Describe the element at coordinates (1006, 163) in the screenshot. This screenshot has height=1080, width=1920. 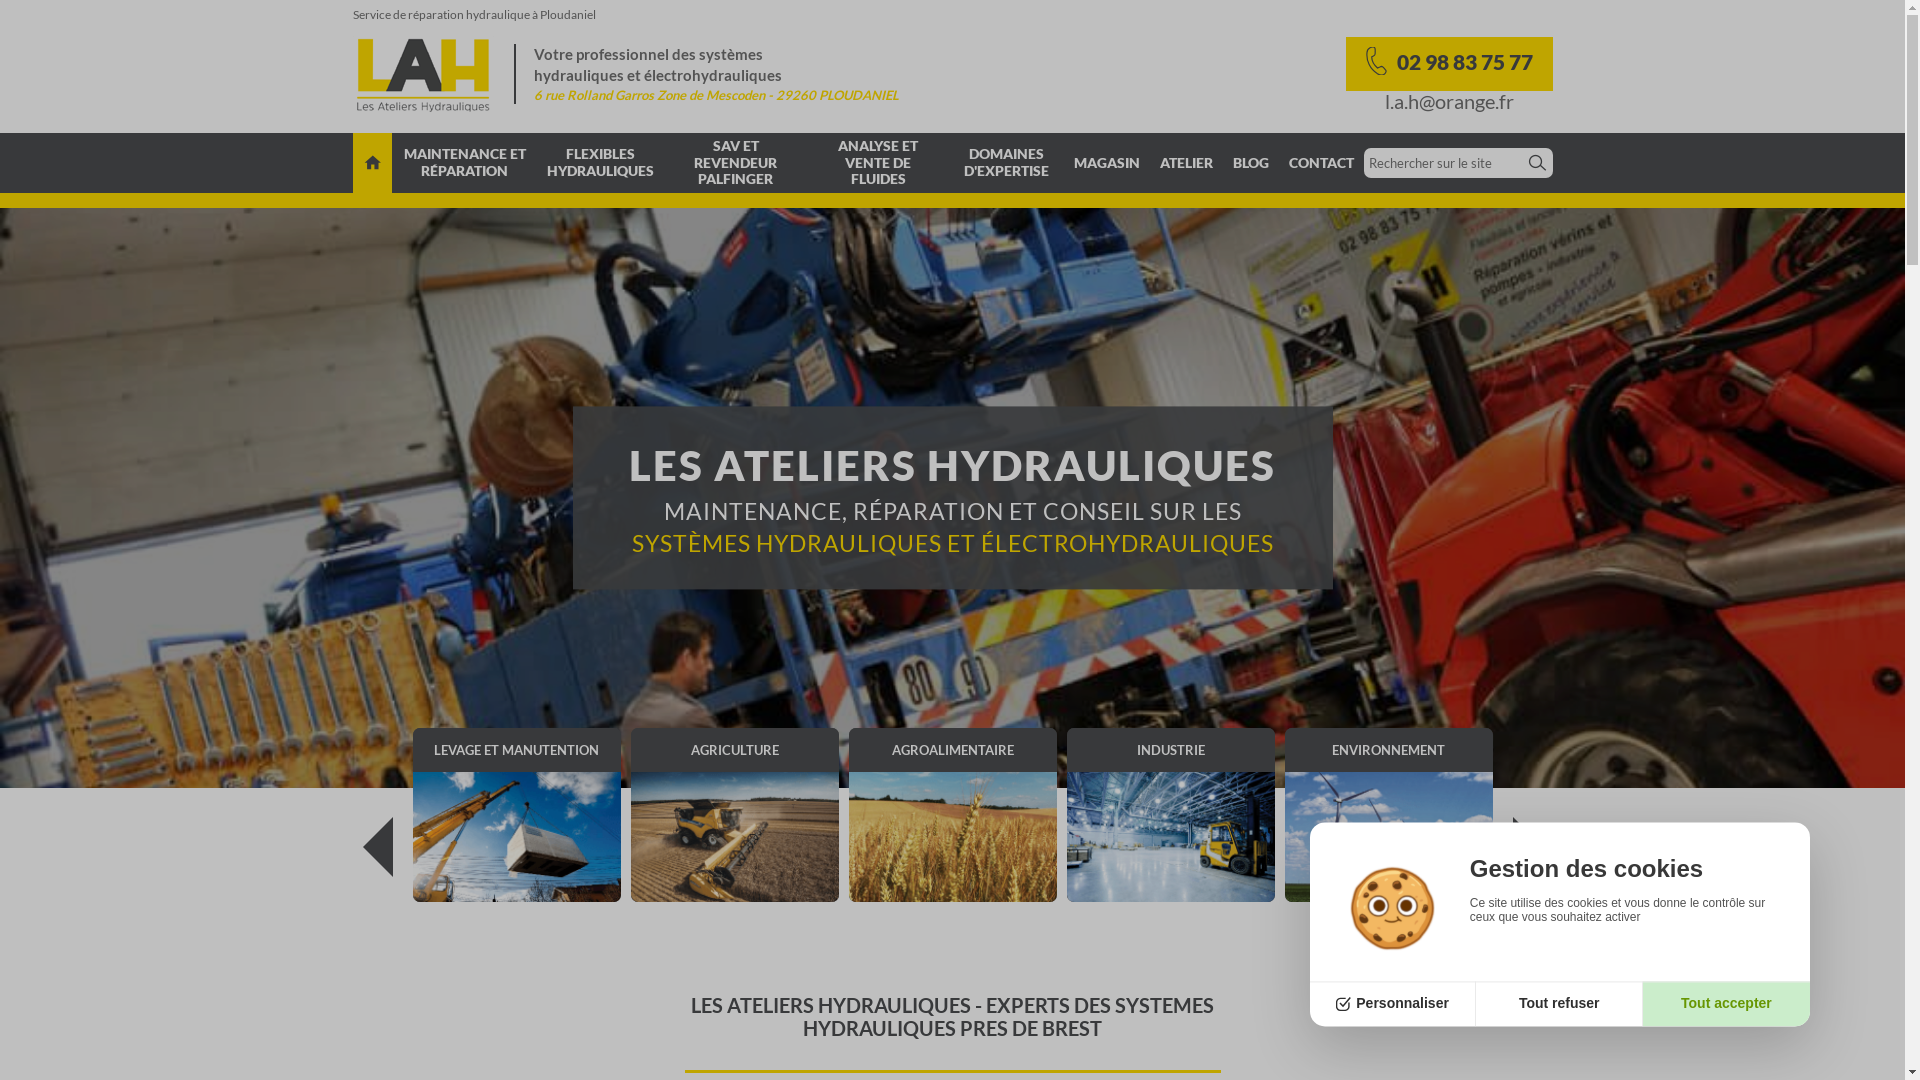
I see `DOMAINES D'EXPERTISE` at that location.